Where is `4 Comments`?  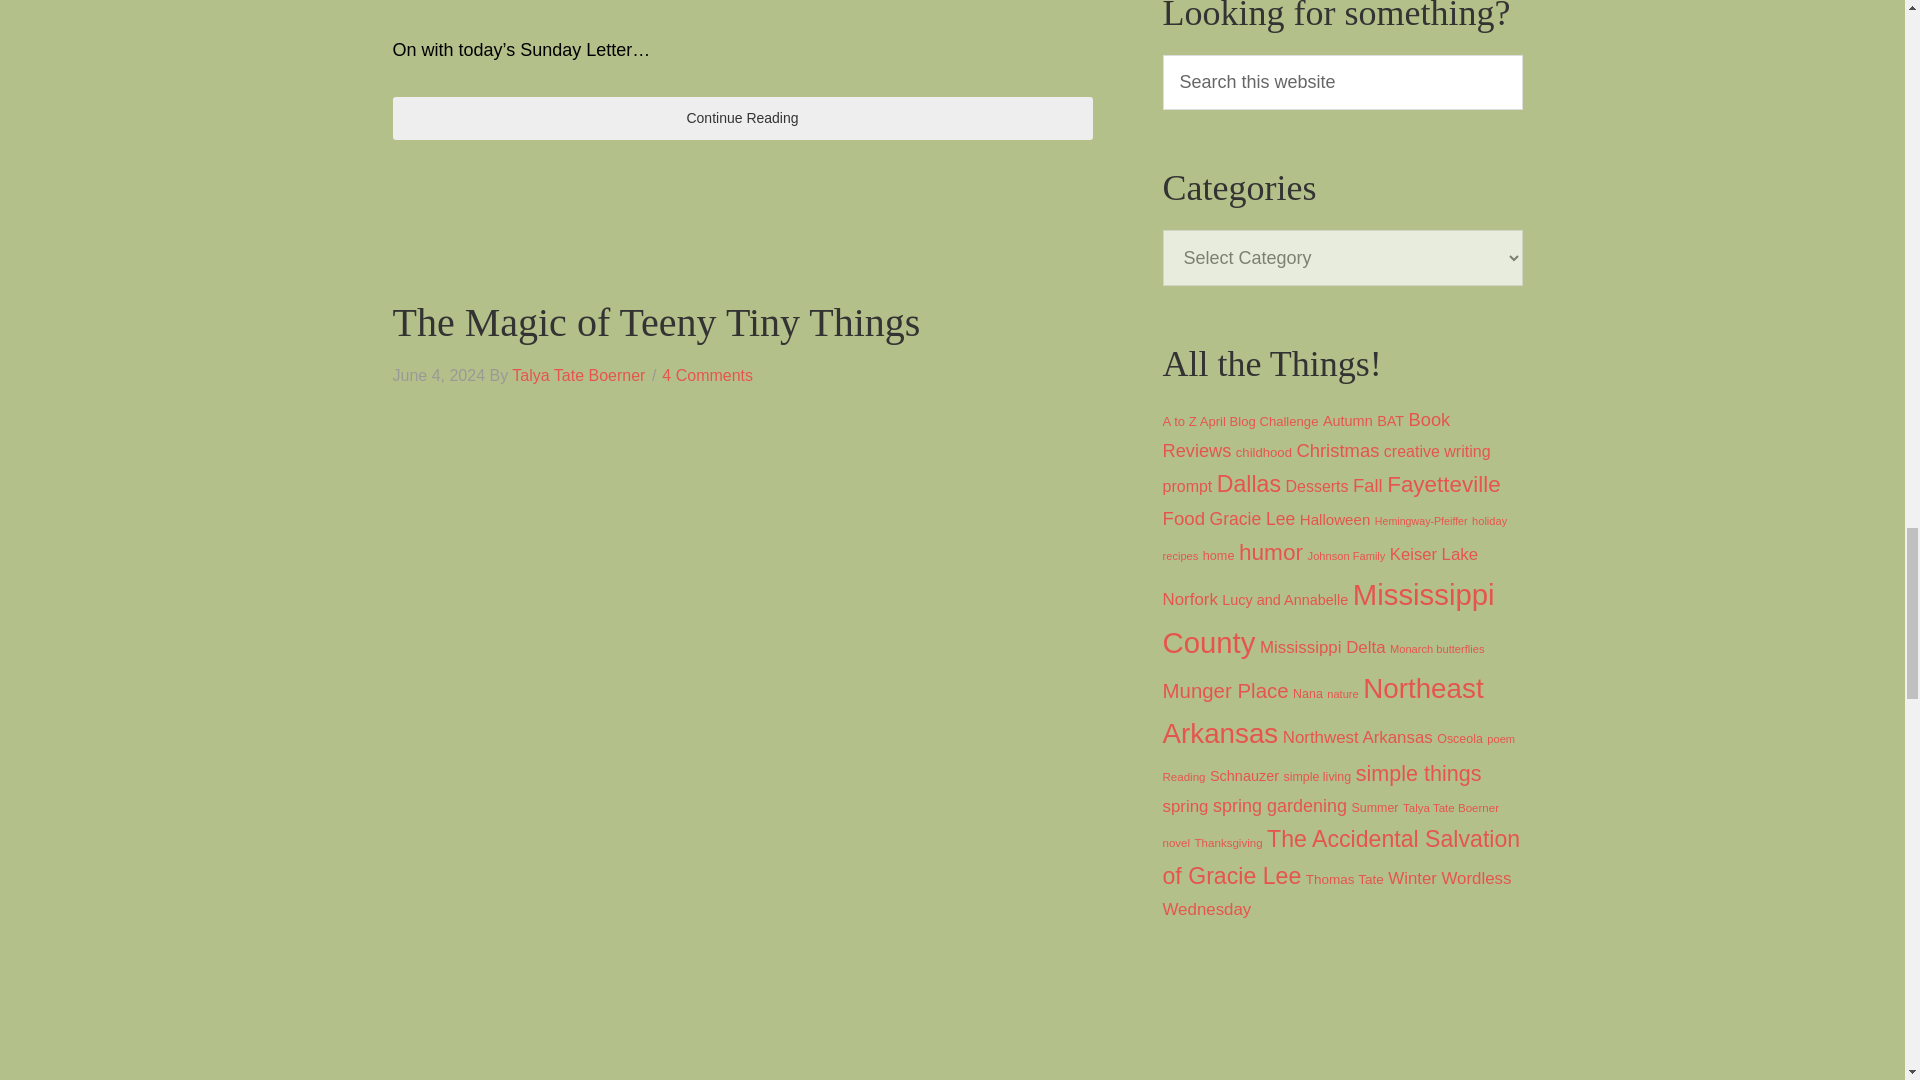
4 Comments is located at coordinates (707, 376).